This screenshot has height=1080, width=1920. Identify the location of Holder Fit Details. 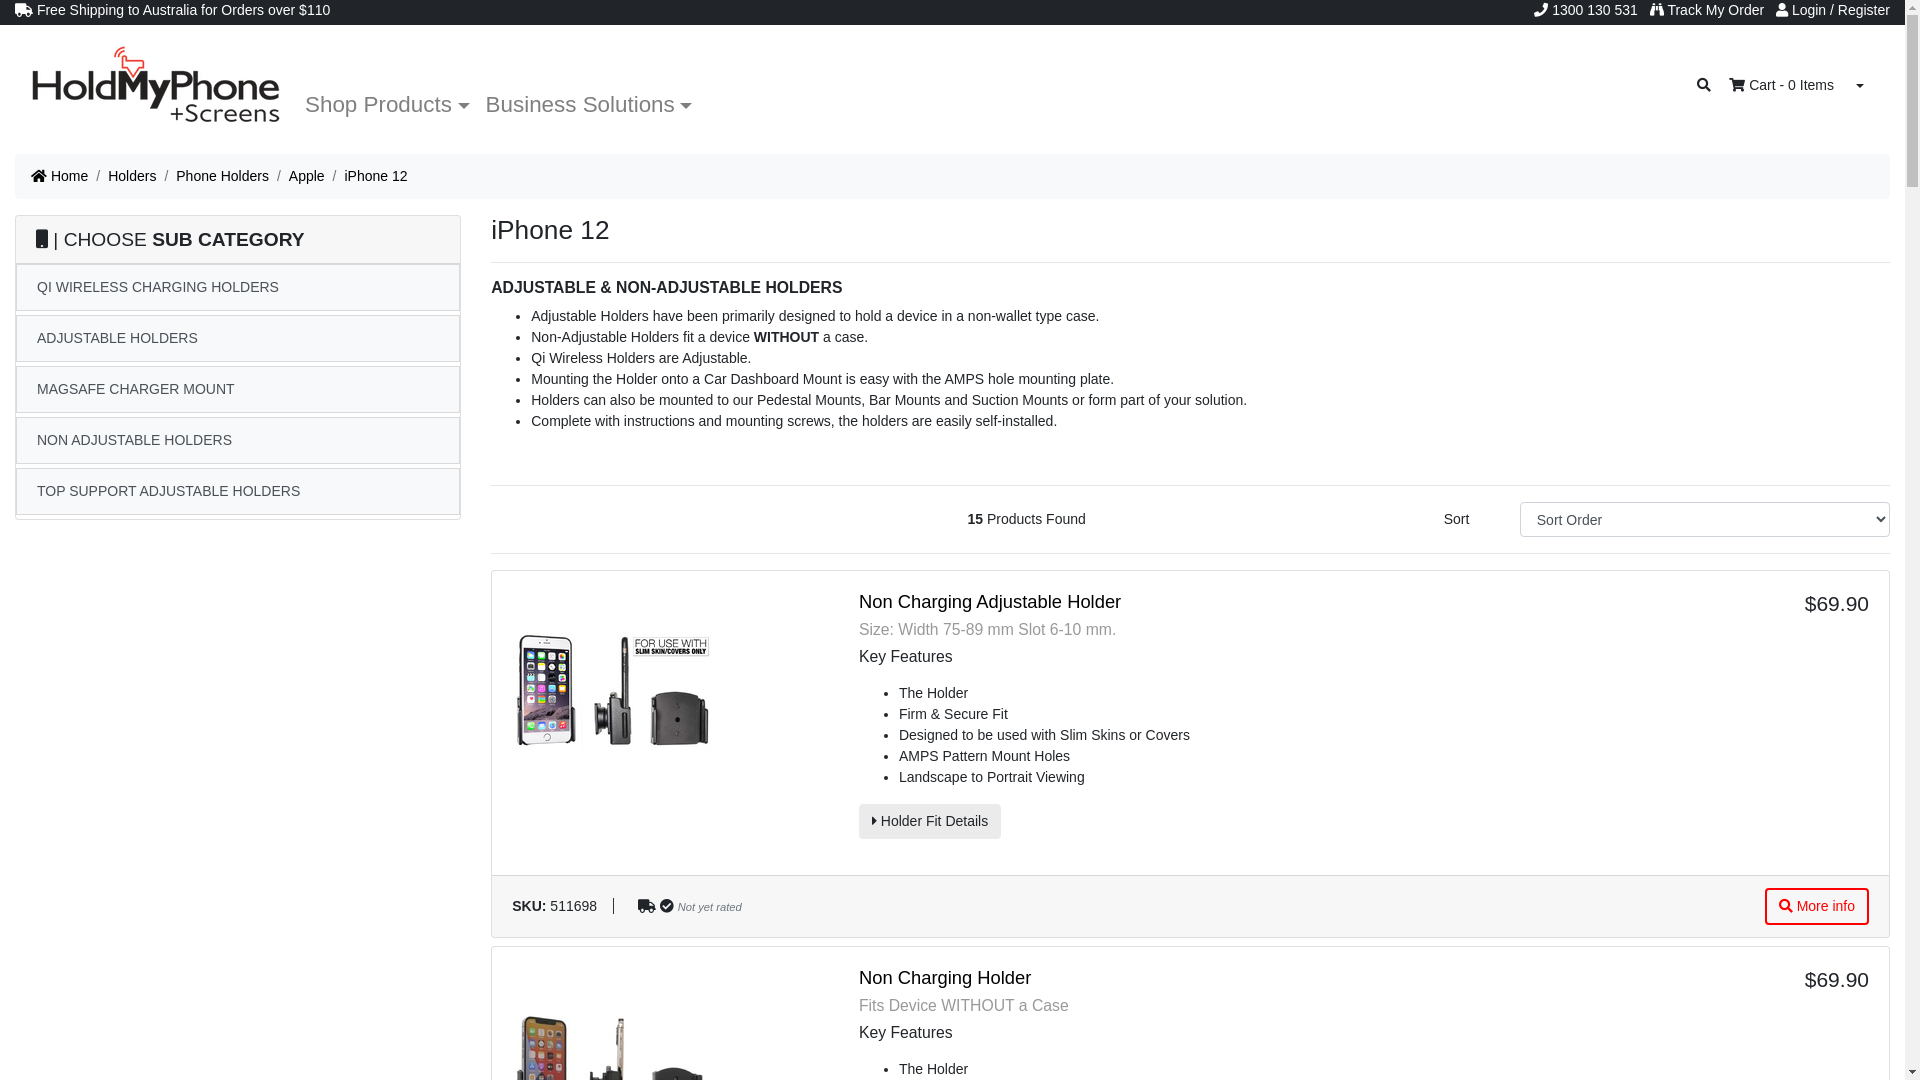
(930, 822).